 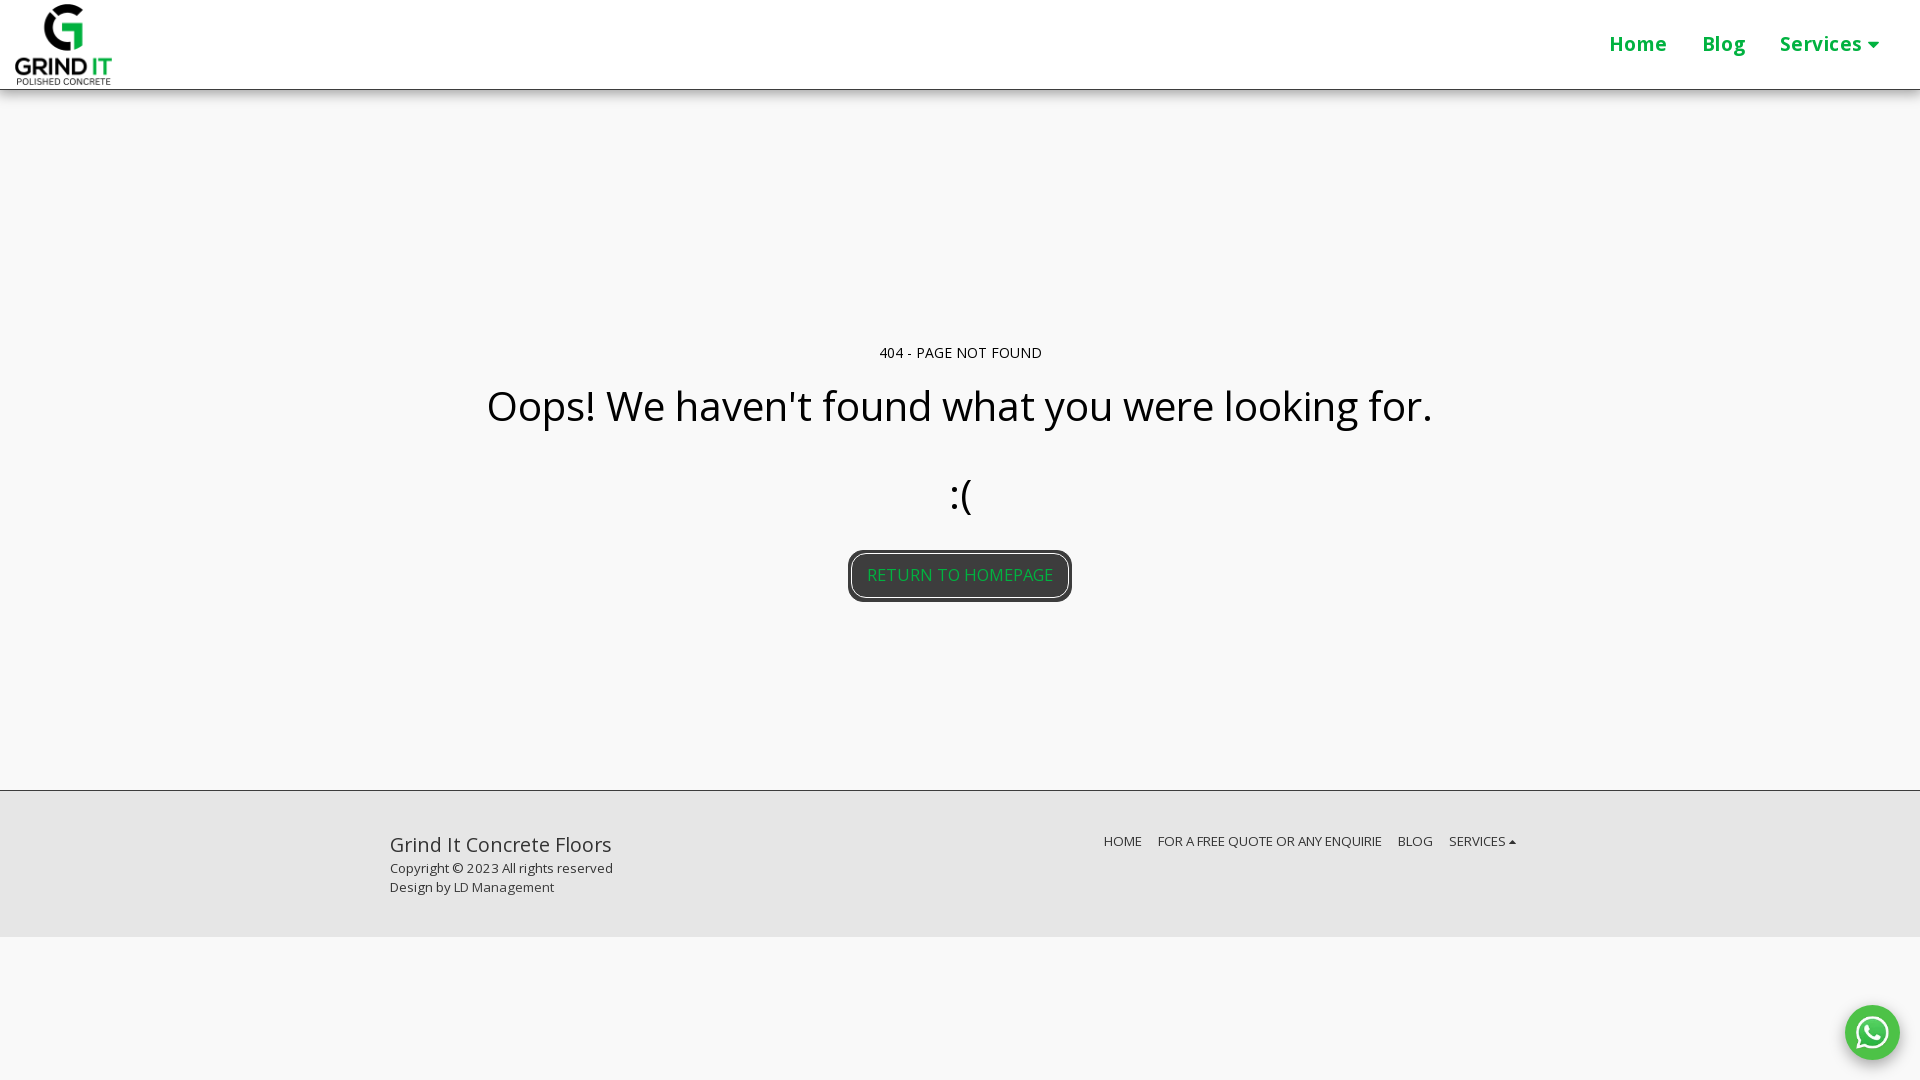 I want to click on Home, so click(x=1638, y=45).